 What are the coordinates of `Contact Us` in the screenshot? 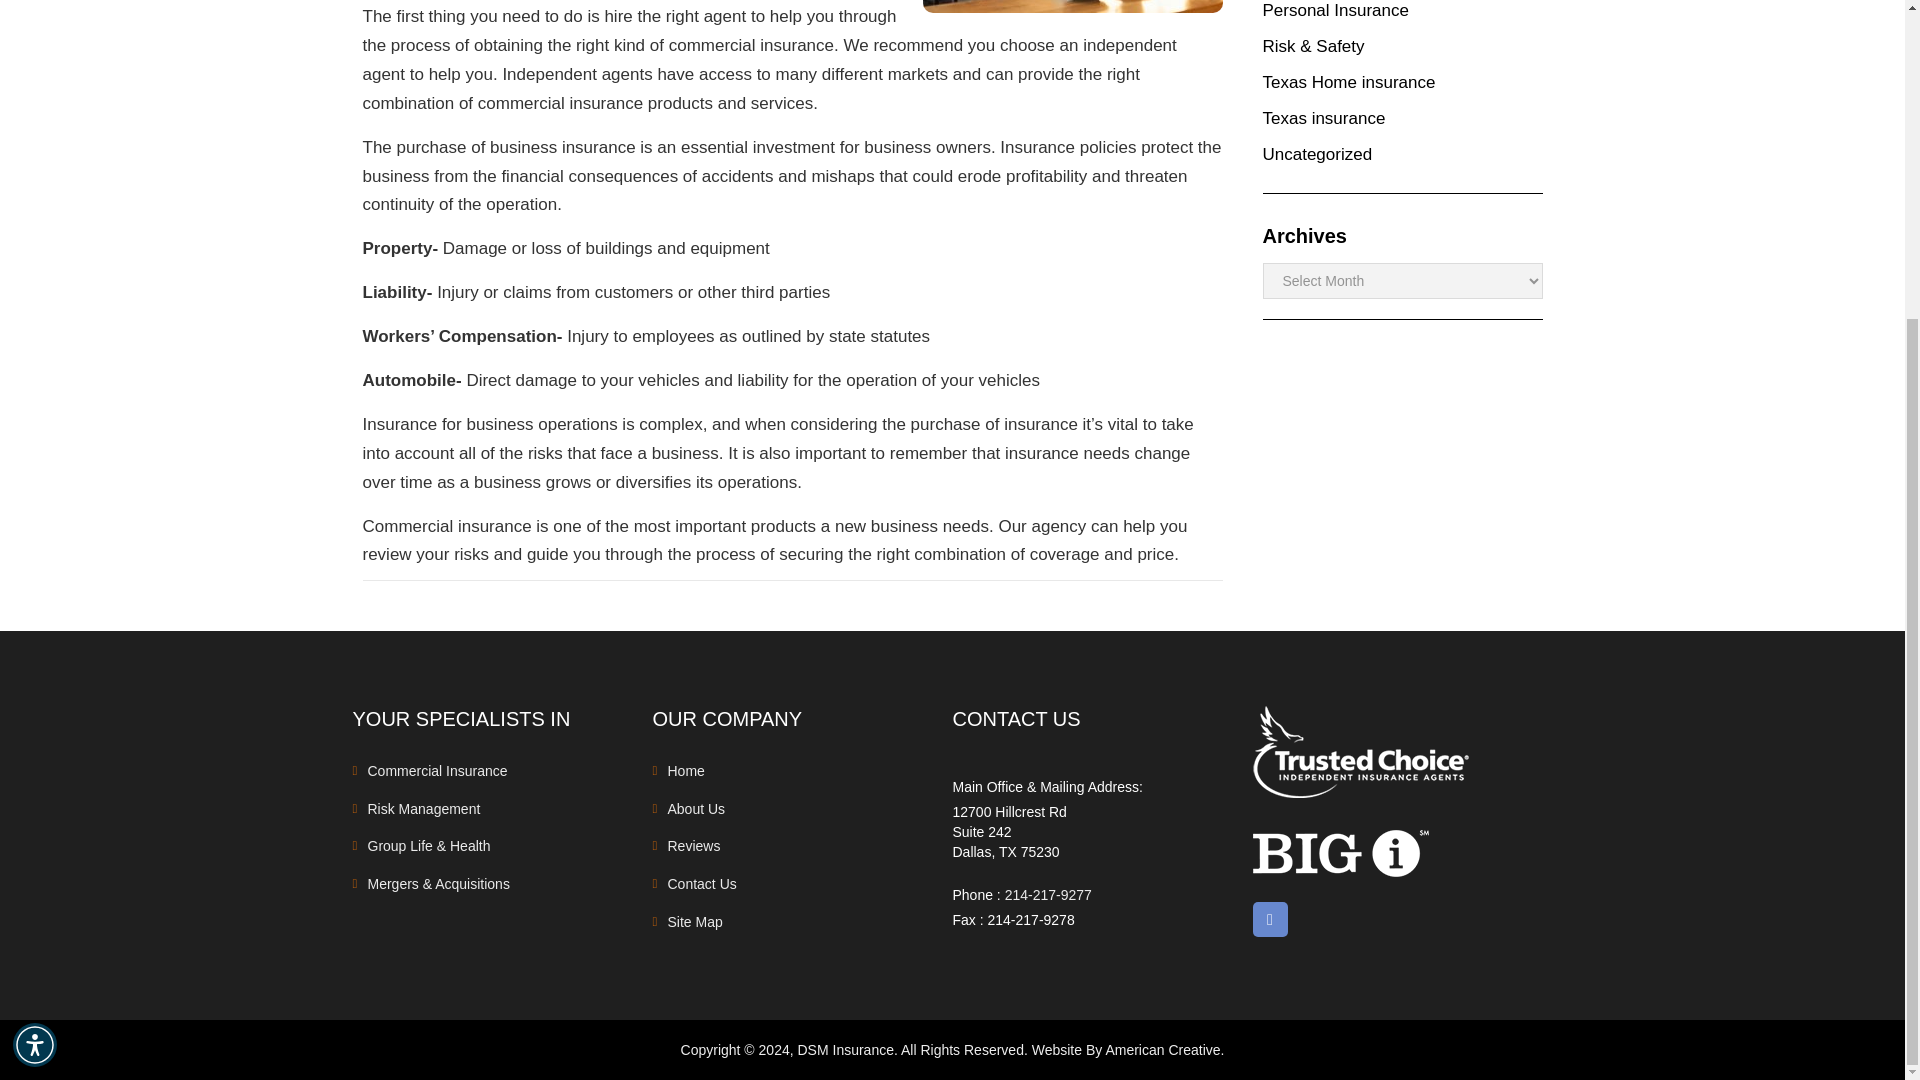 It's located at (702, 884).